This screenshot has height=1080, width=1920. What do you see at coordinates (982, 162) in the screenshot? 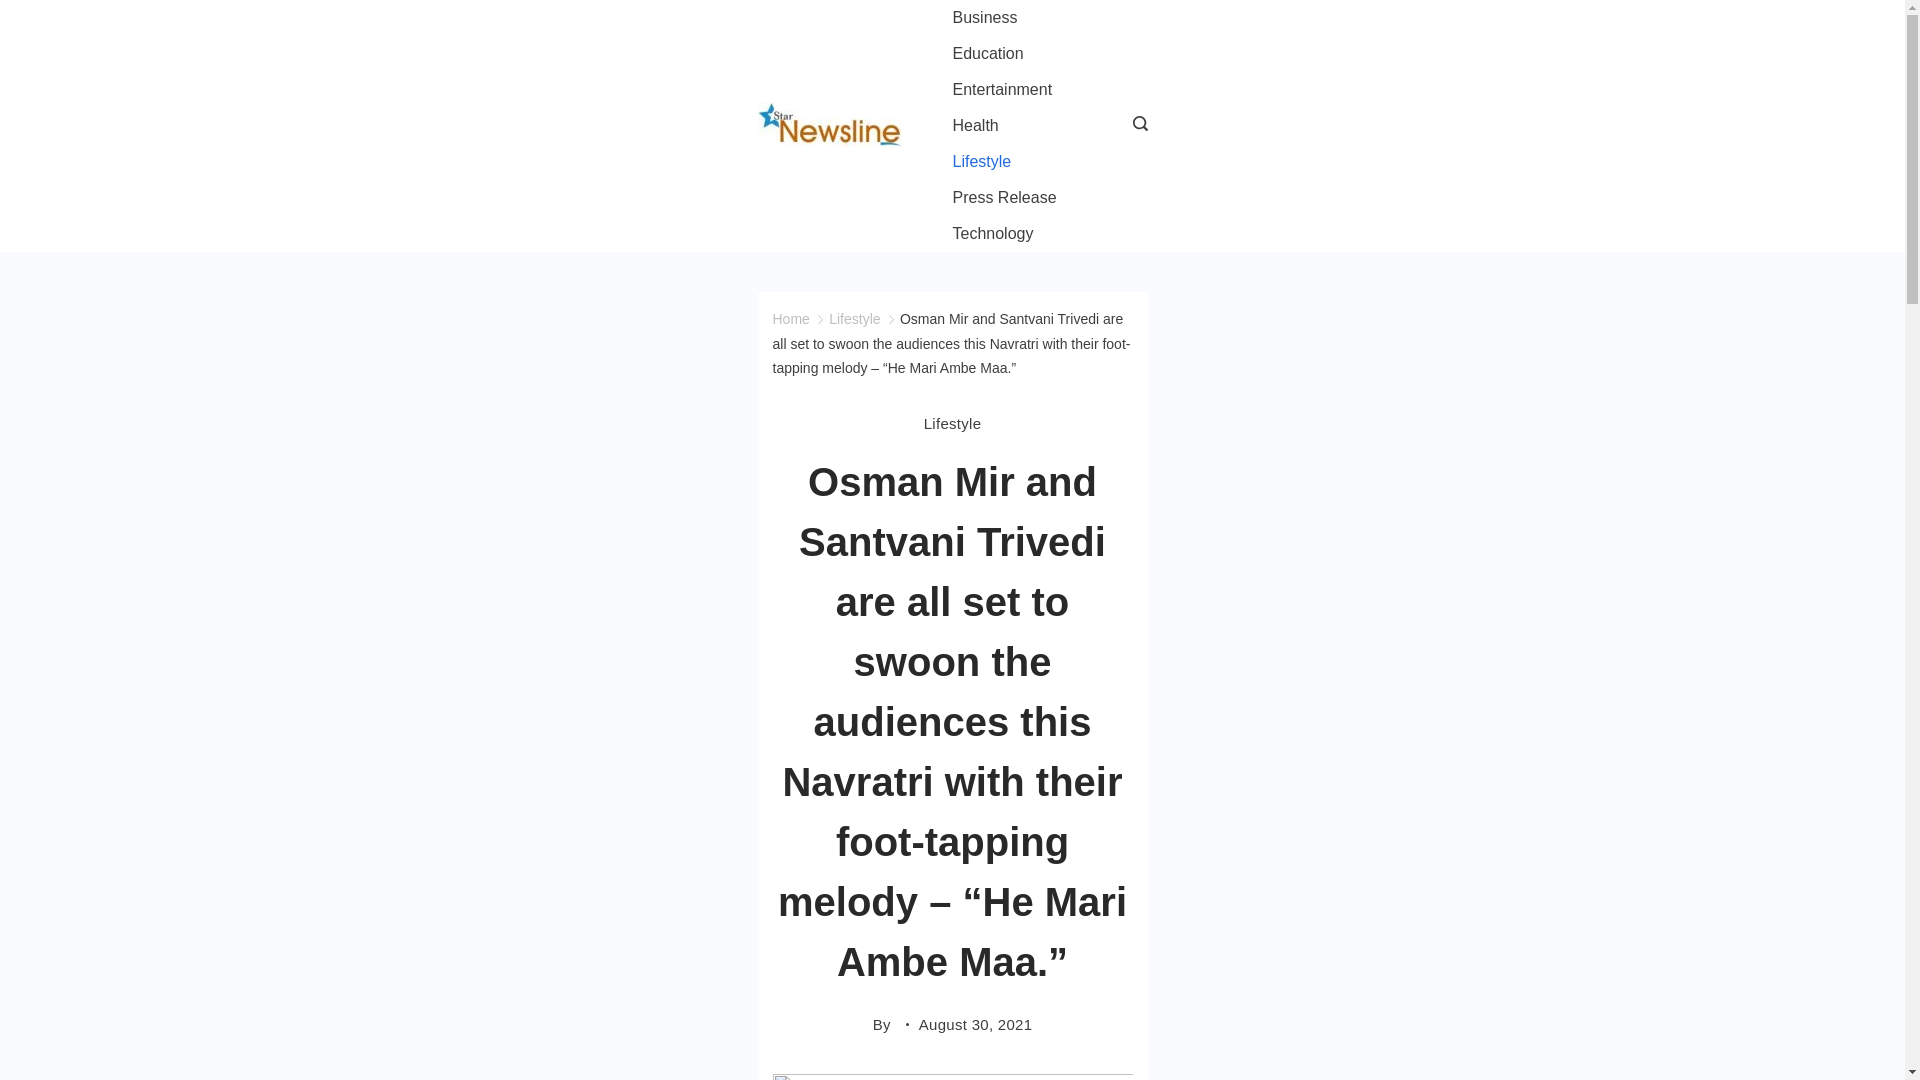
I see `Lifestyle` at bounding box center [982, 162].